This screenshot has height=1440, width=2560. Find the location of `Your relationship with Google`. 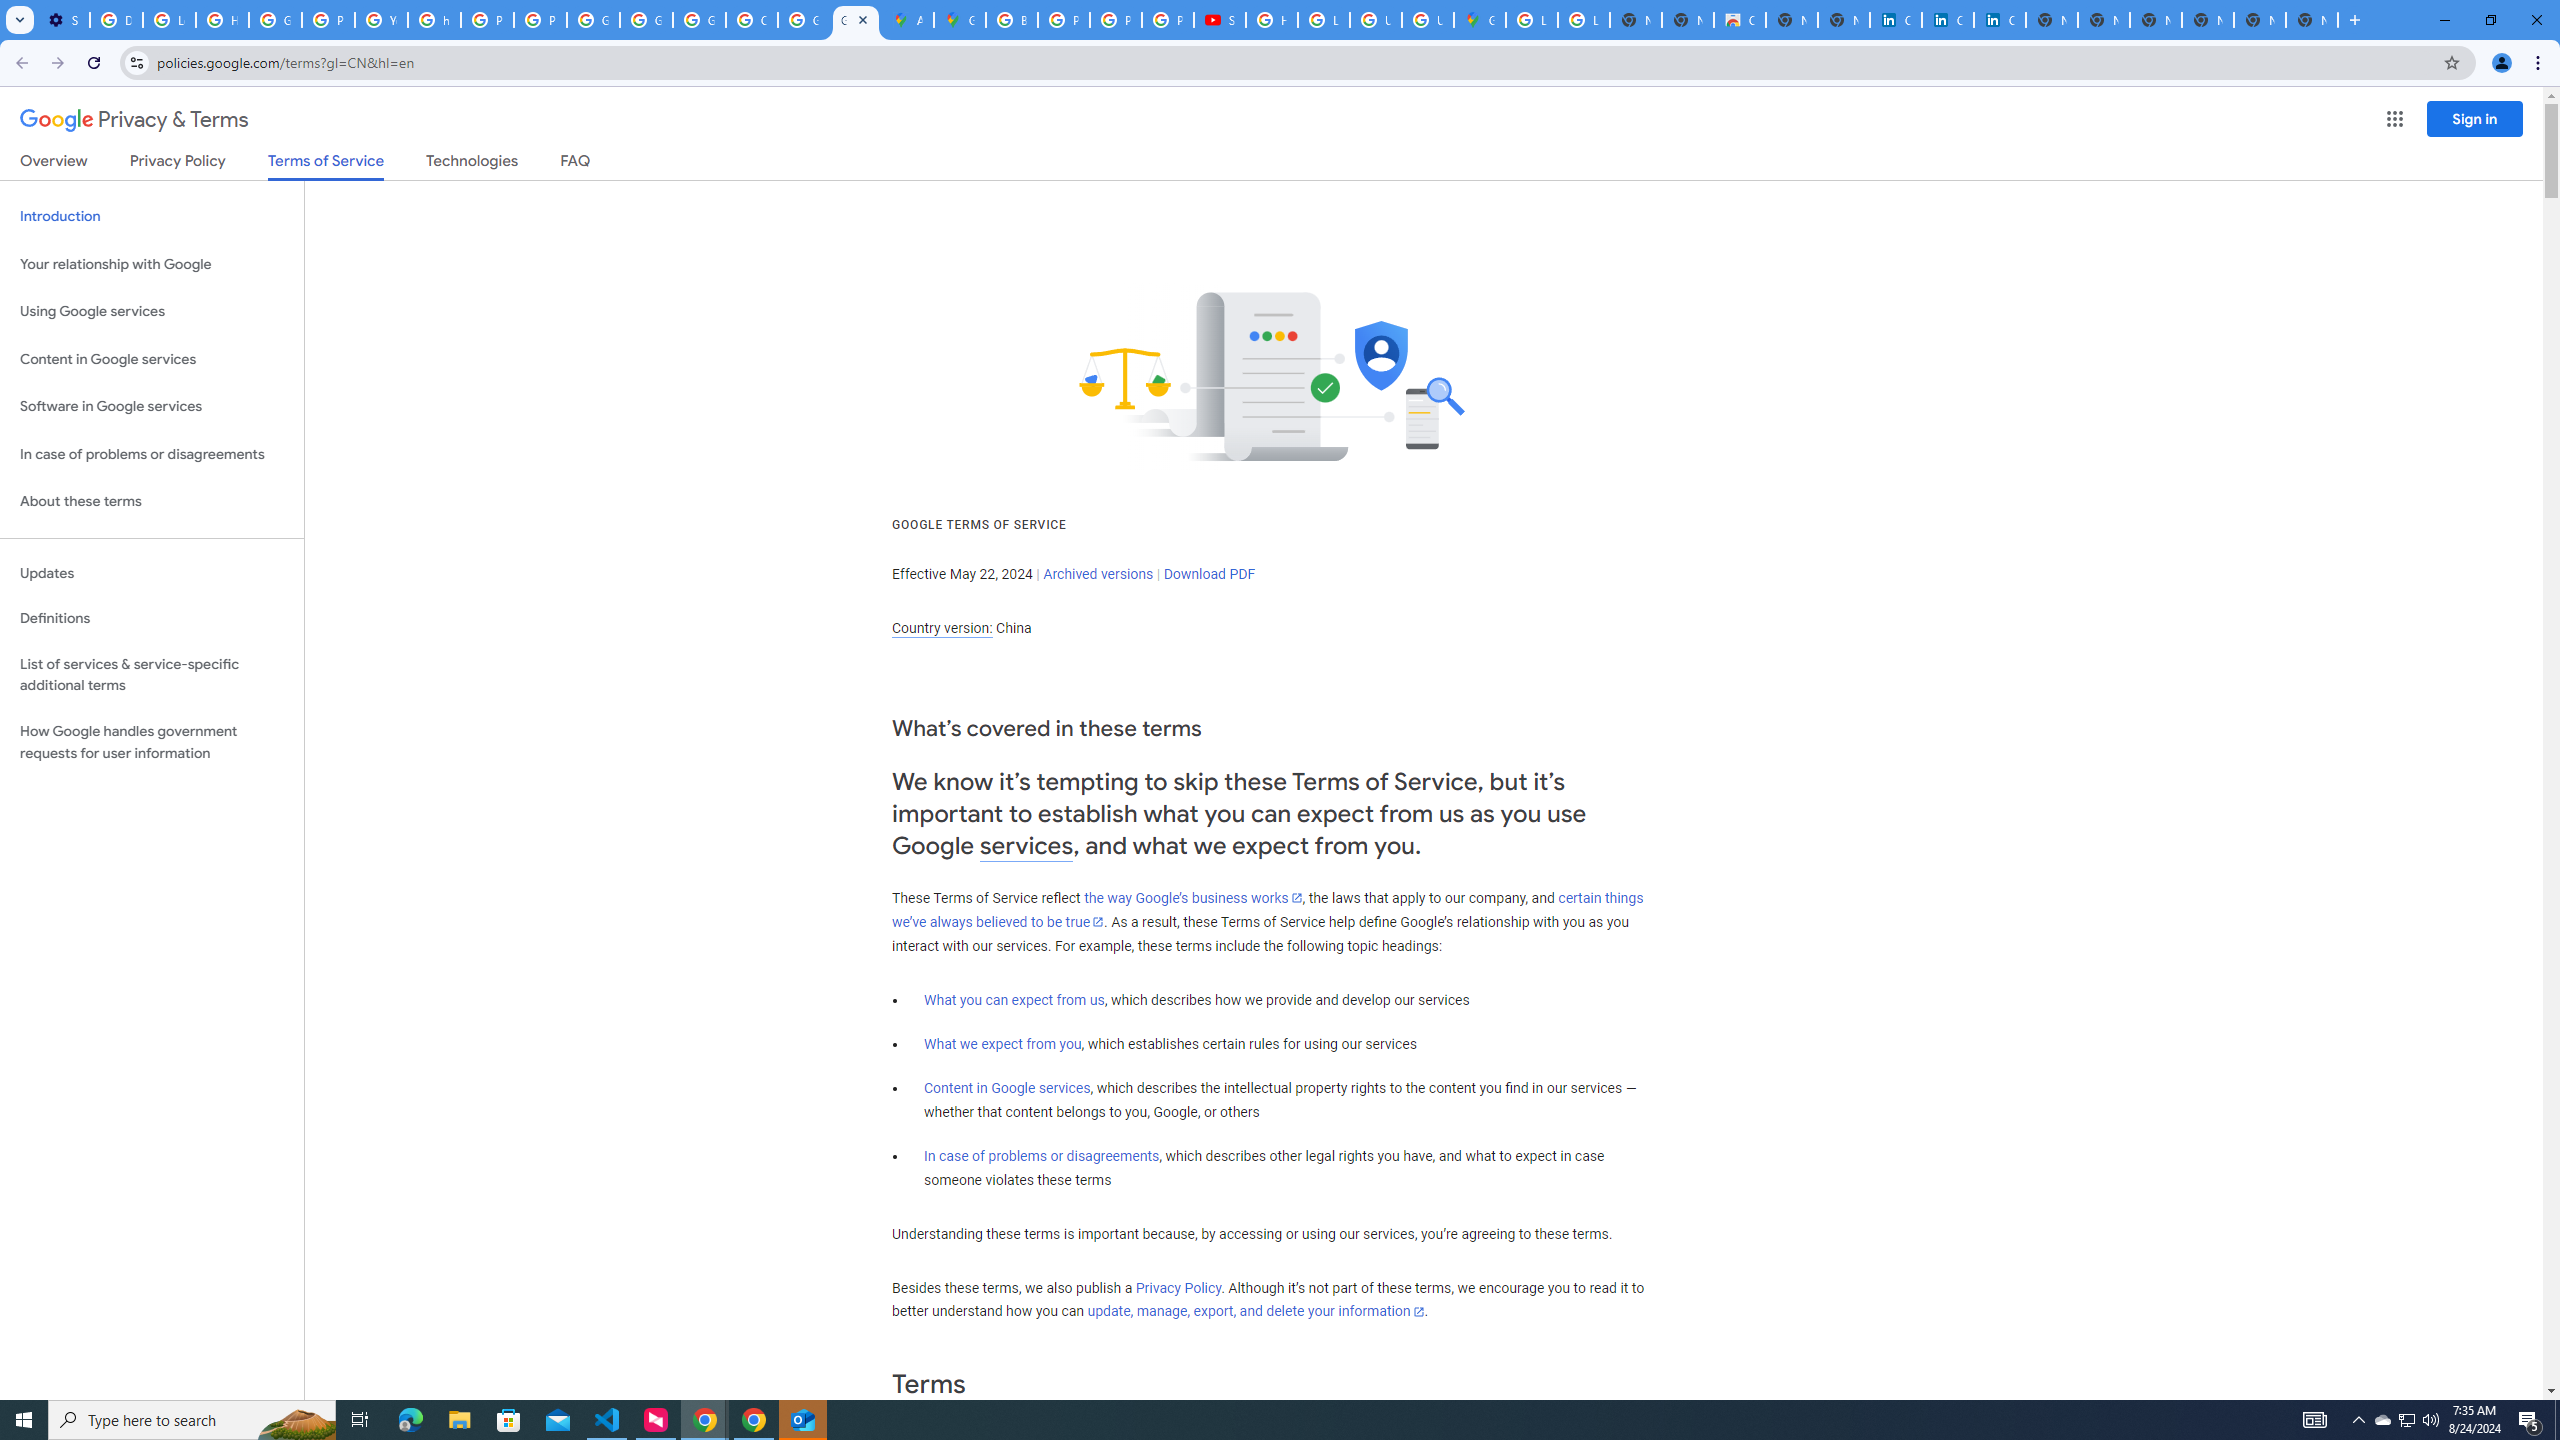

Your relationship with Google is located at coordinates (152, 264).